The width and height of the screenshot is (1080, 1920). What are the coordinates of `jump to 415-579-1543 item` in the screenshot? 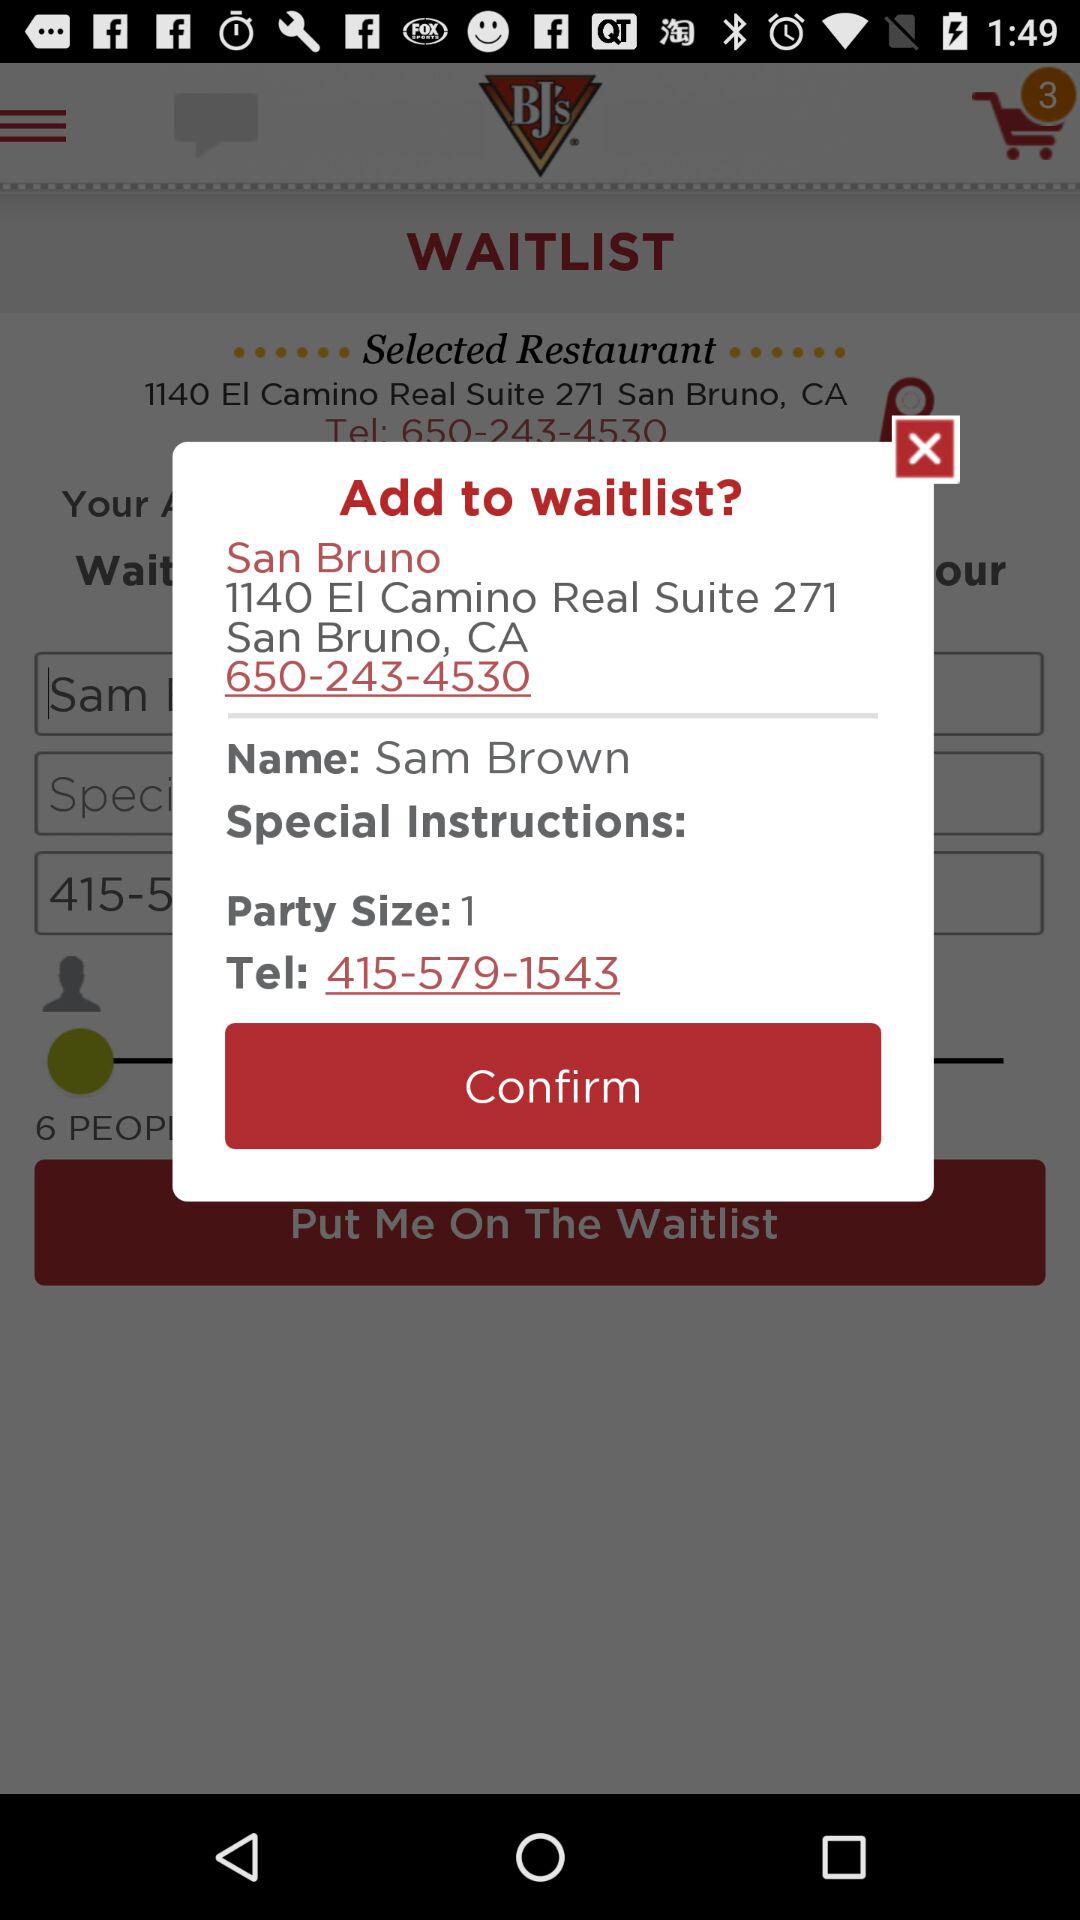 It's located at (472, 972).